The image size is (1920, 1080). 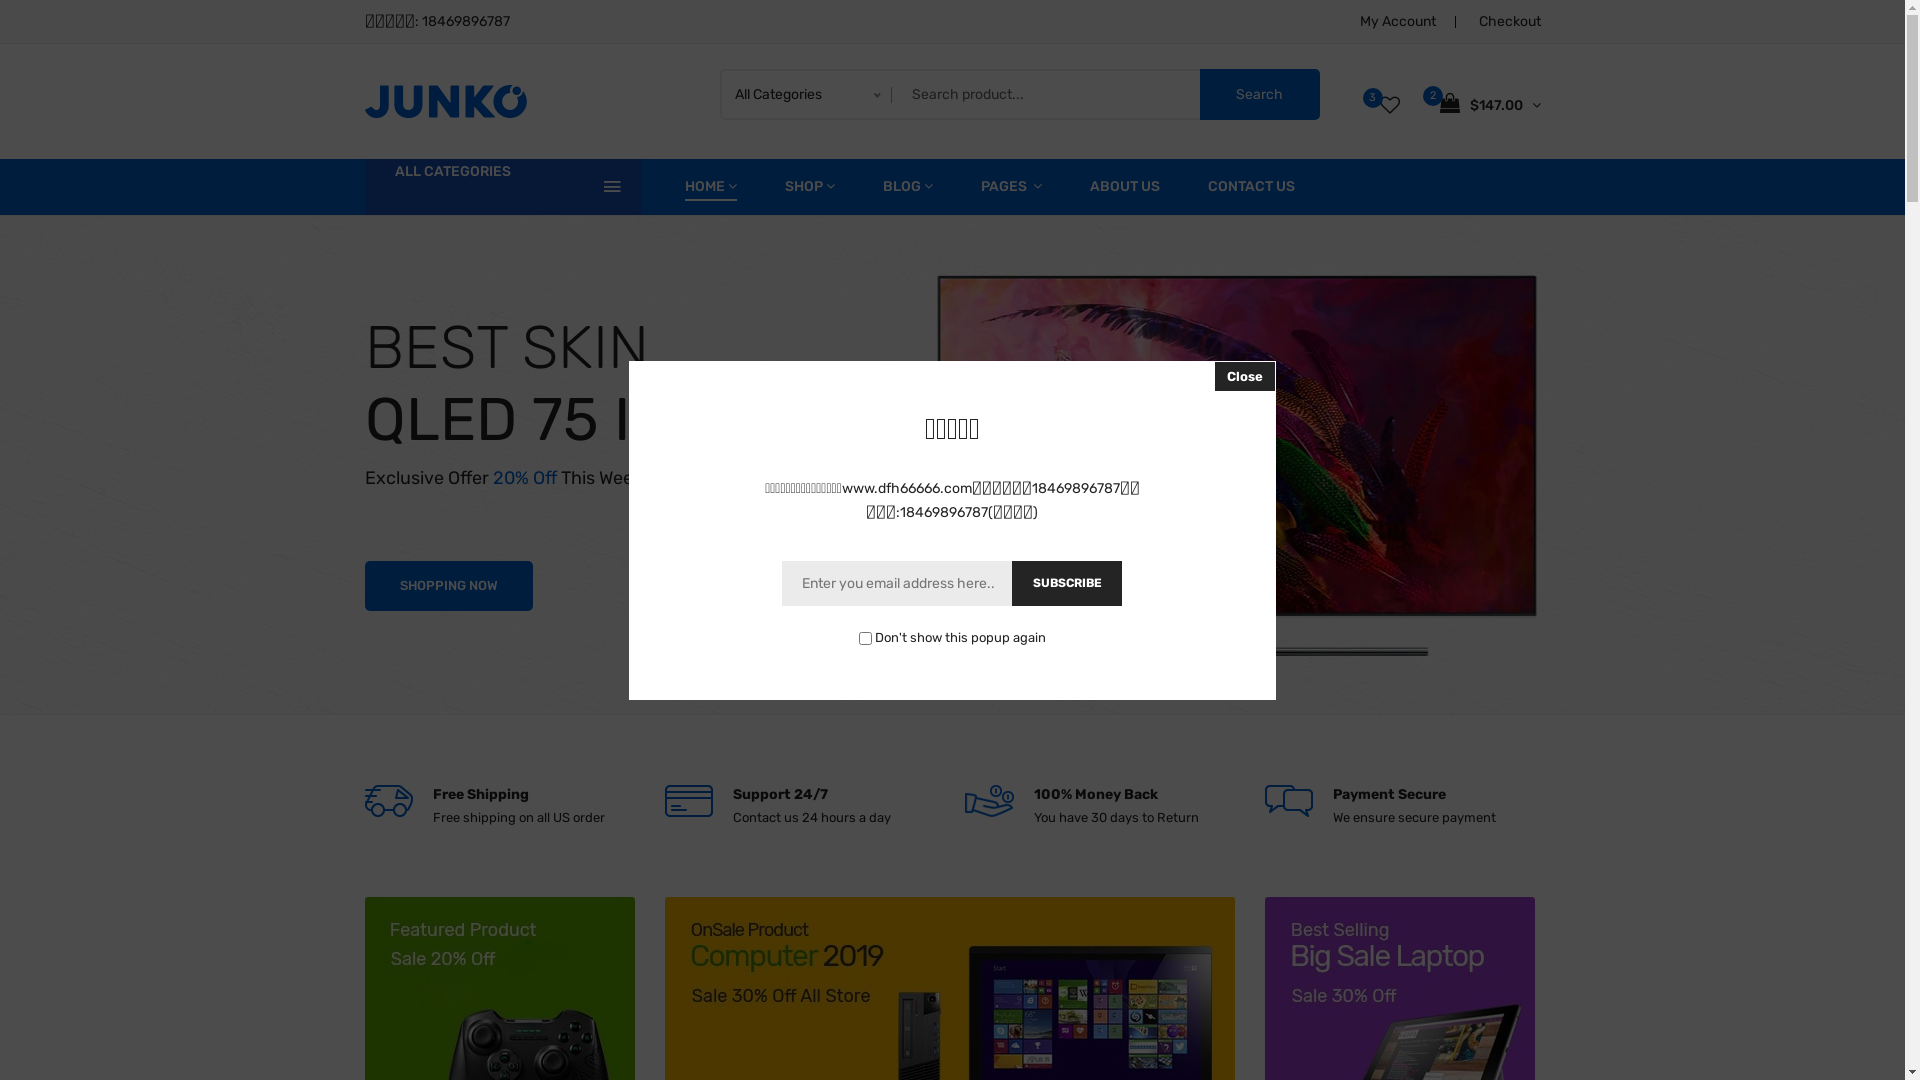 I want to click on $147.00, so click(x=1490, y=104).